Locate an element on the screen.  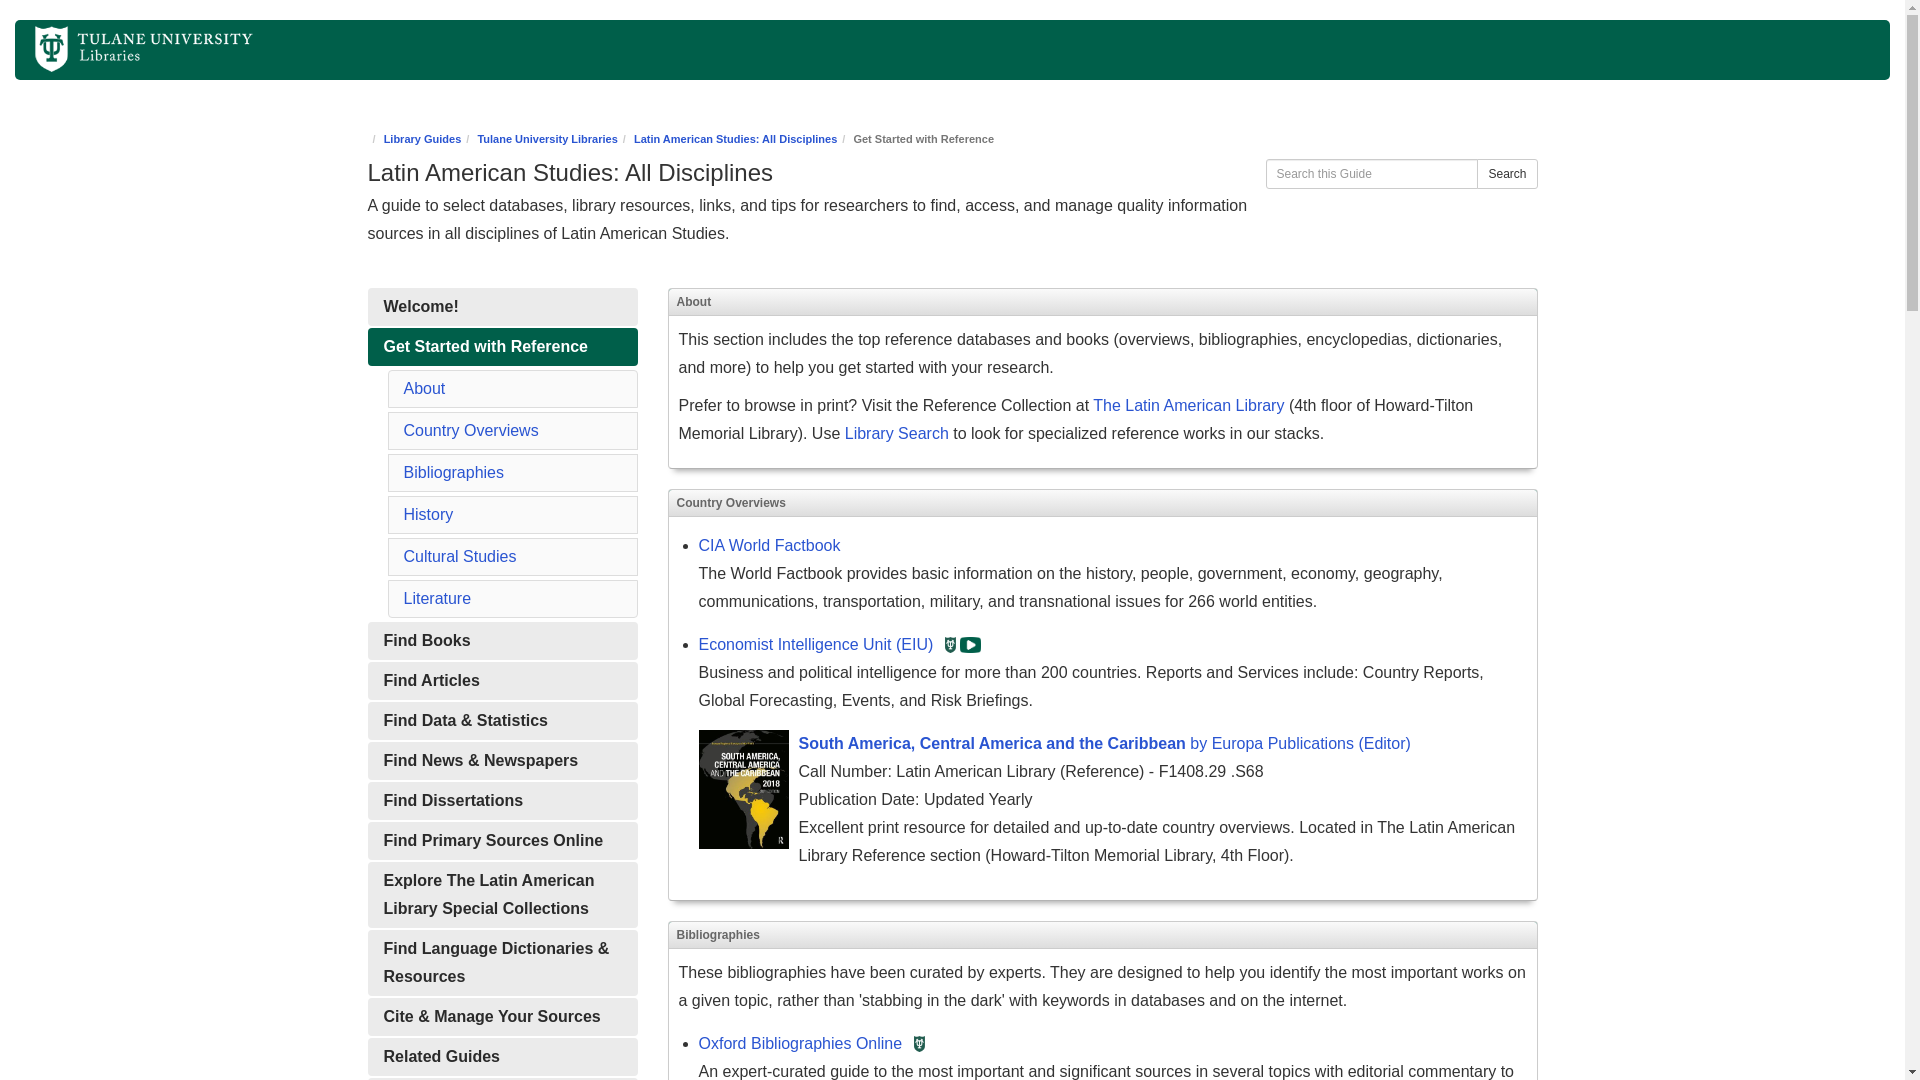
Tulane University Libraries is located at coordinates (546, 138).